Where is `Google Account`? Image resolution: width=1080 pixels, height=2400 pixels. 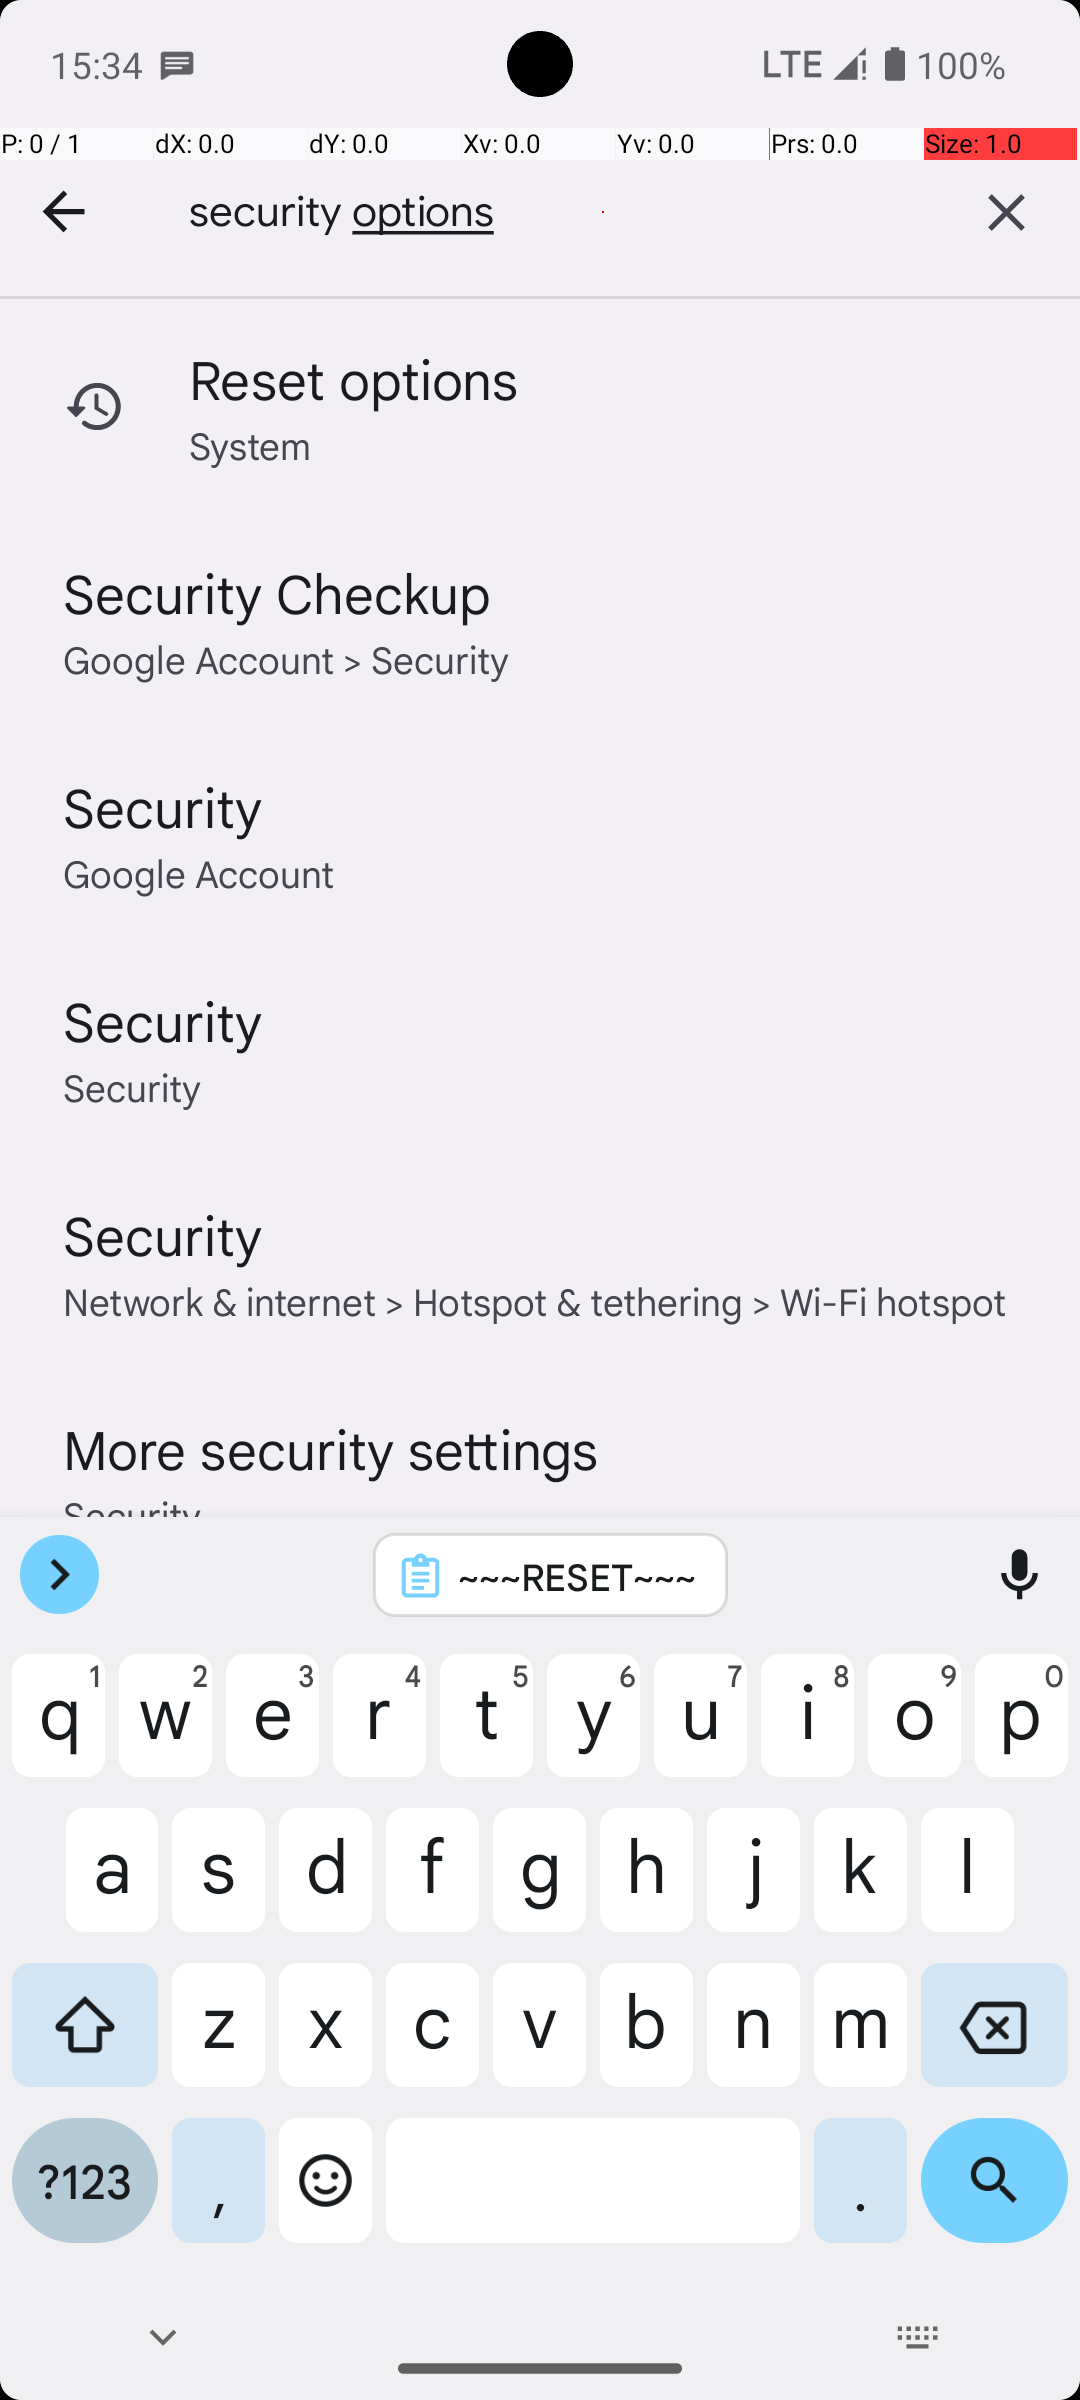 Google Account is located at coordinates (198, 872).